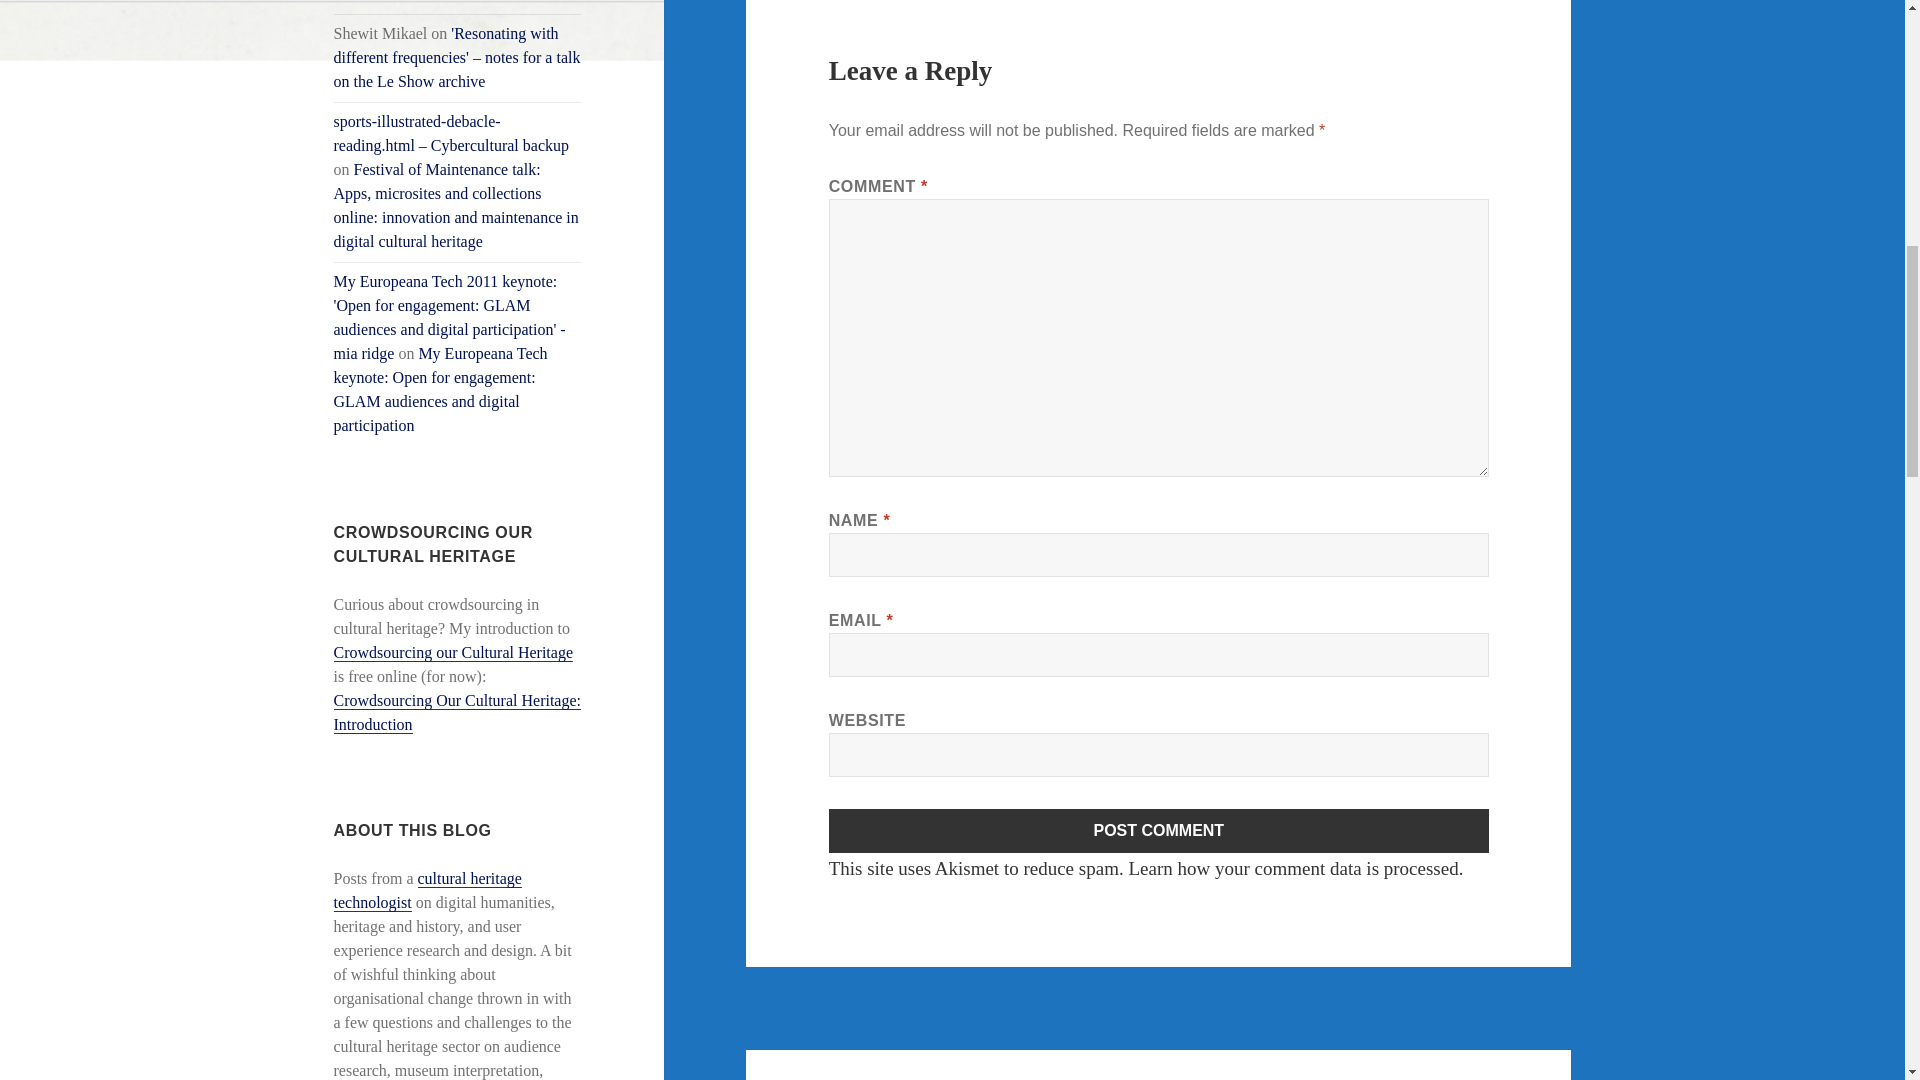  I want to click on Crowdsourcing Our Cultural Heritage: Introduction, so click(458, 713).